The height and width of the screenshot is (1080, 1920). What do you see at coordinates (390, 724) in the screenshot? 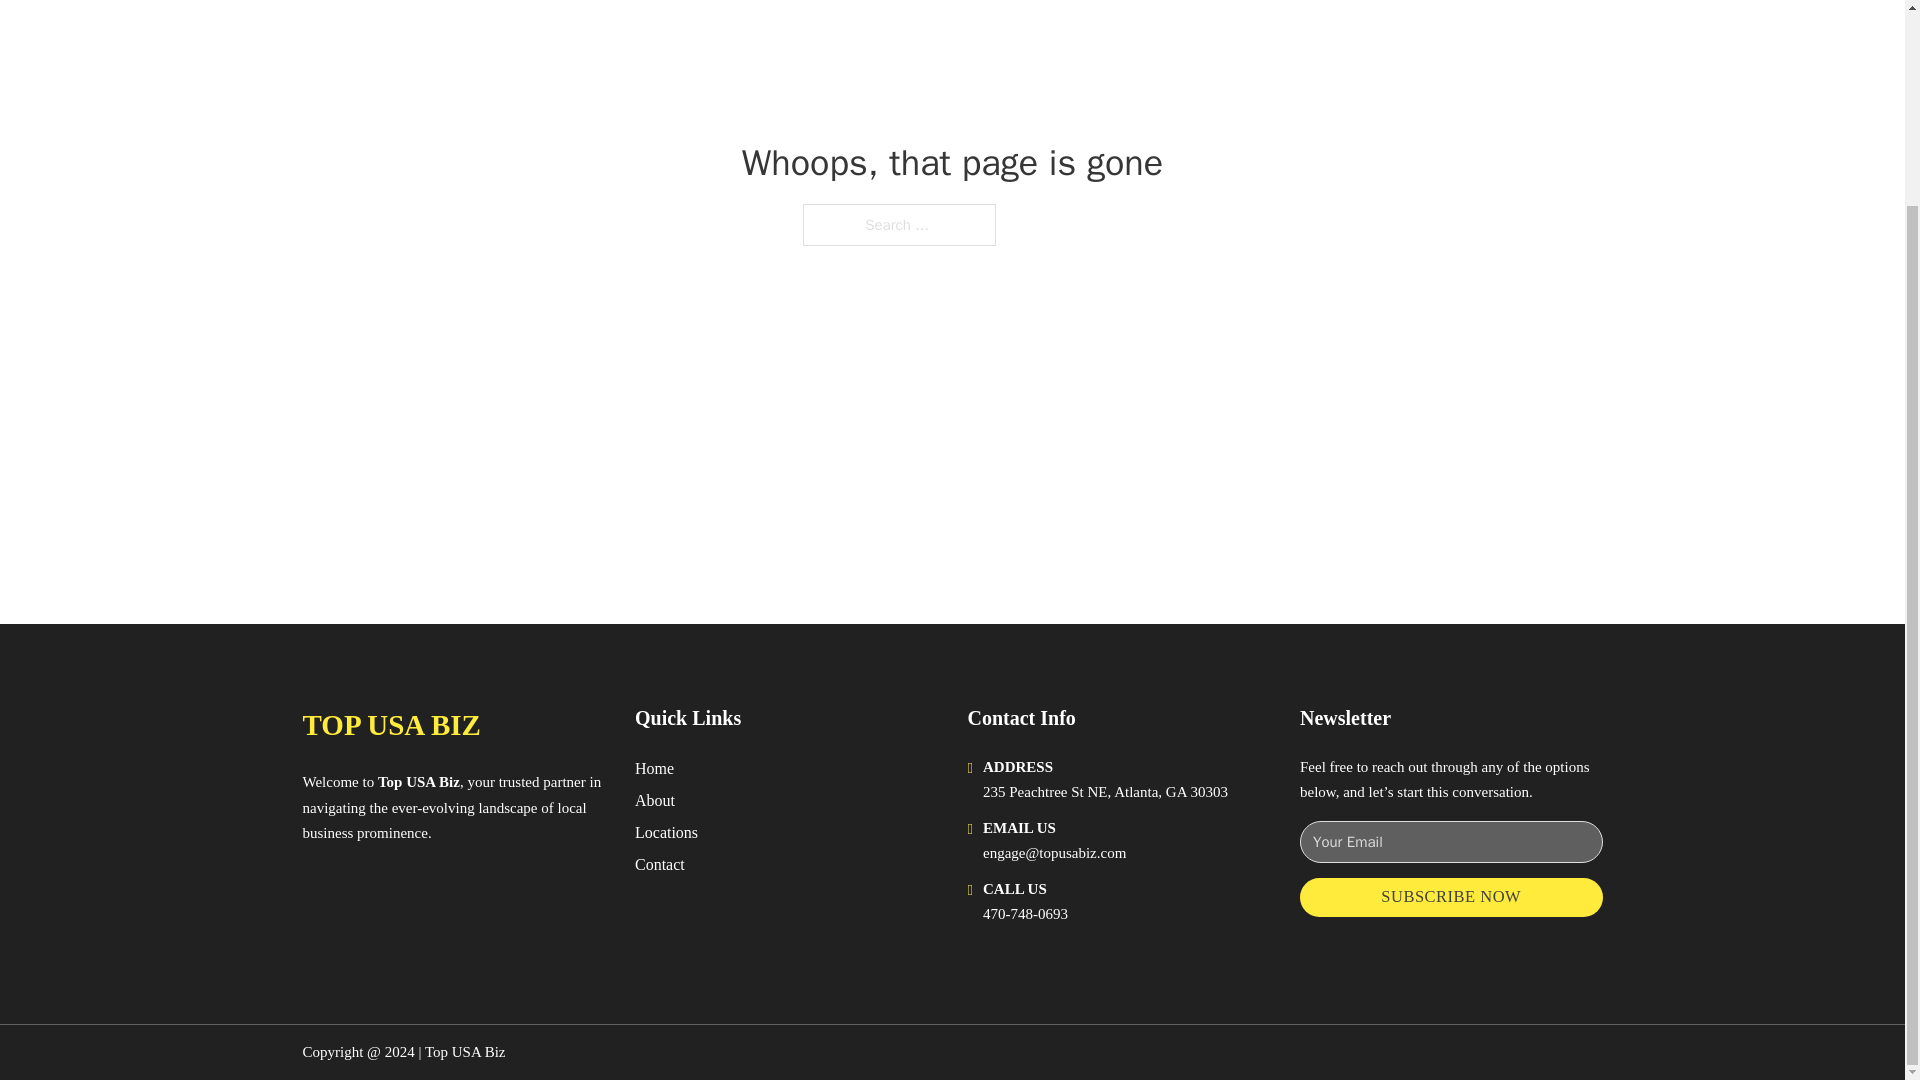
I see `TOP USA BIZ` at bounding box center [390, 724].